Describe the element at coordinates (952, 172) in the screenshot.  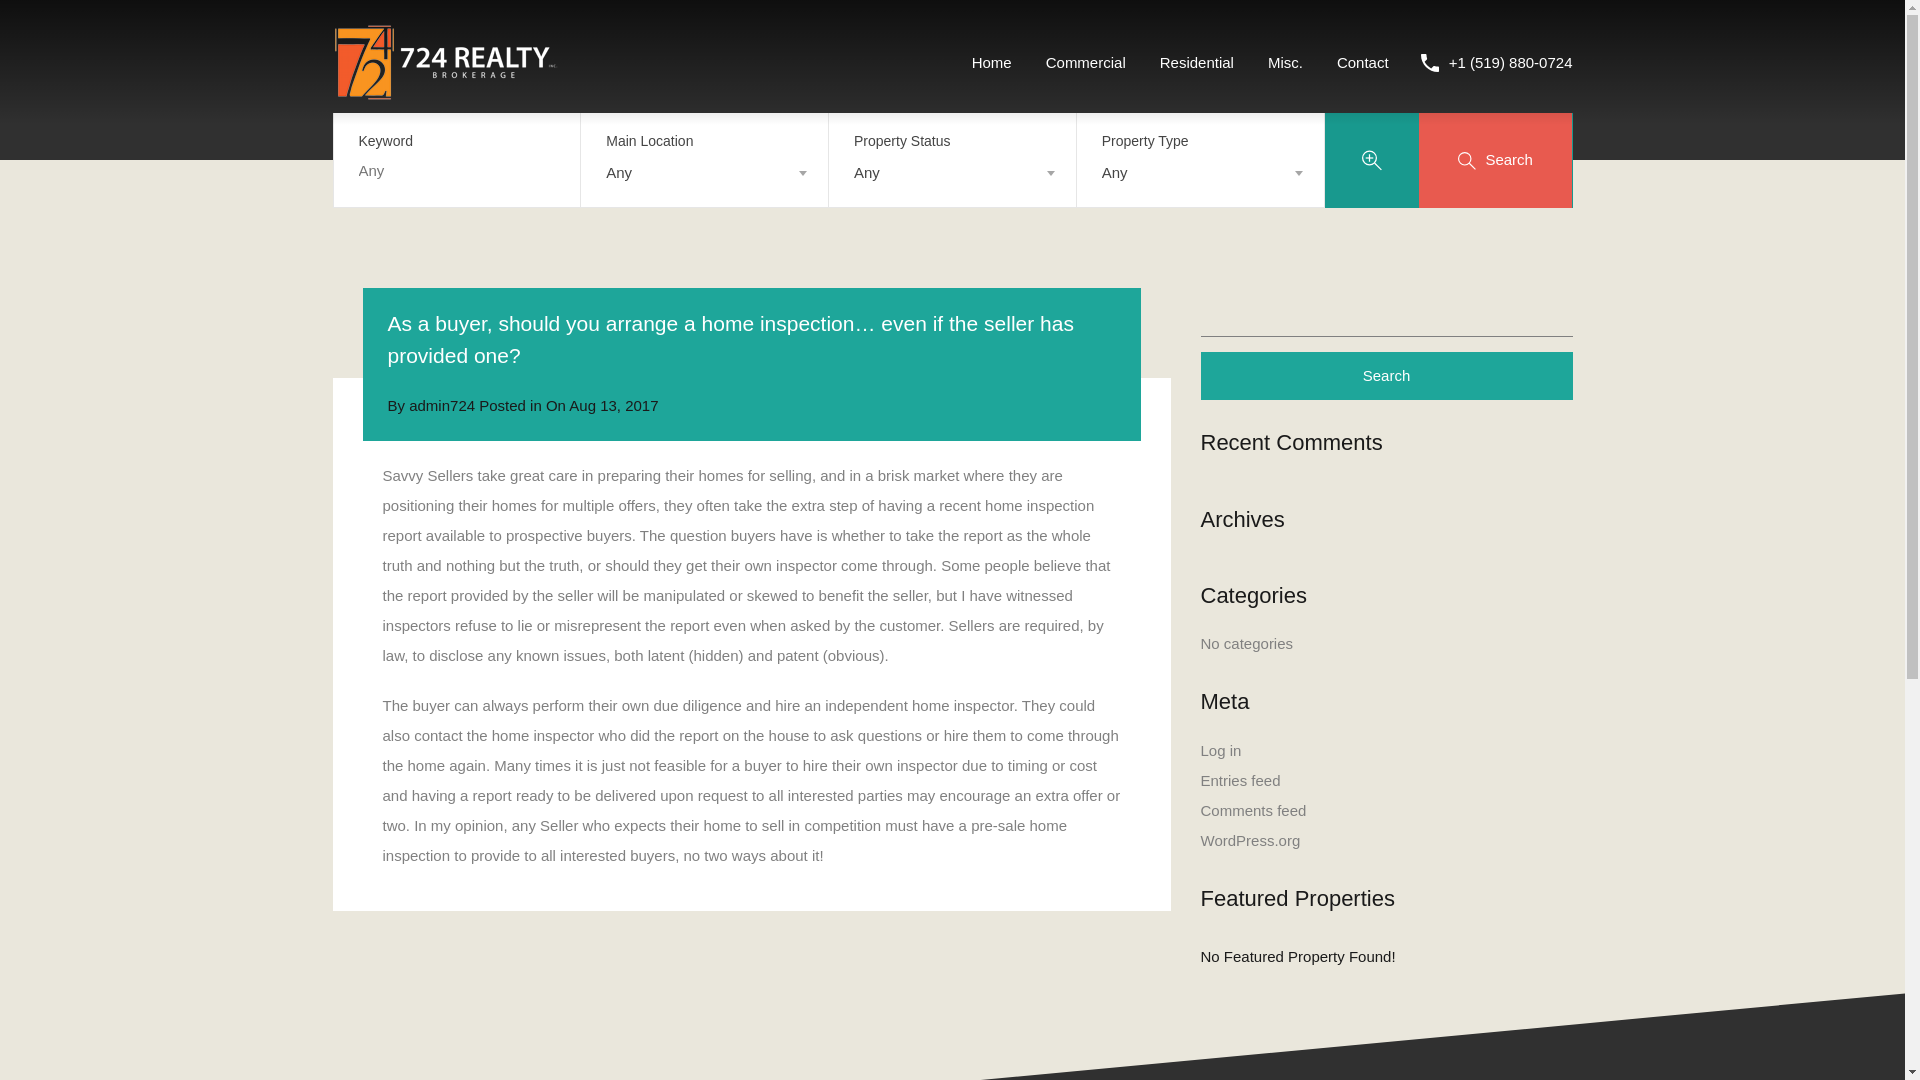
I see `Any` at that location.